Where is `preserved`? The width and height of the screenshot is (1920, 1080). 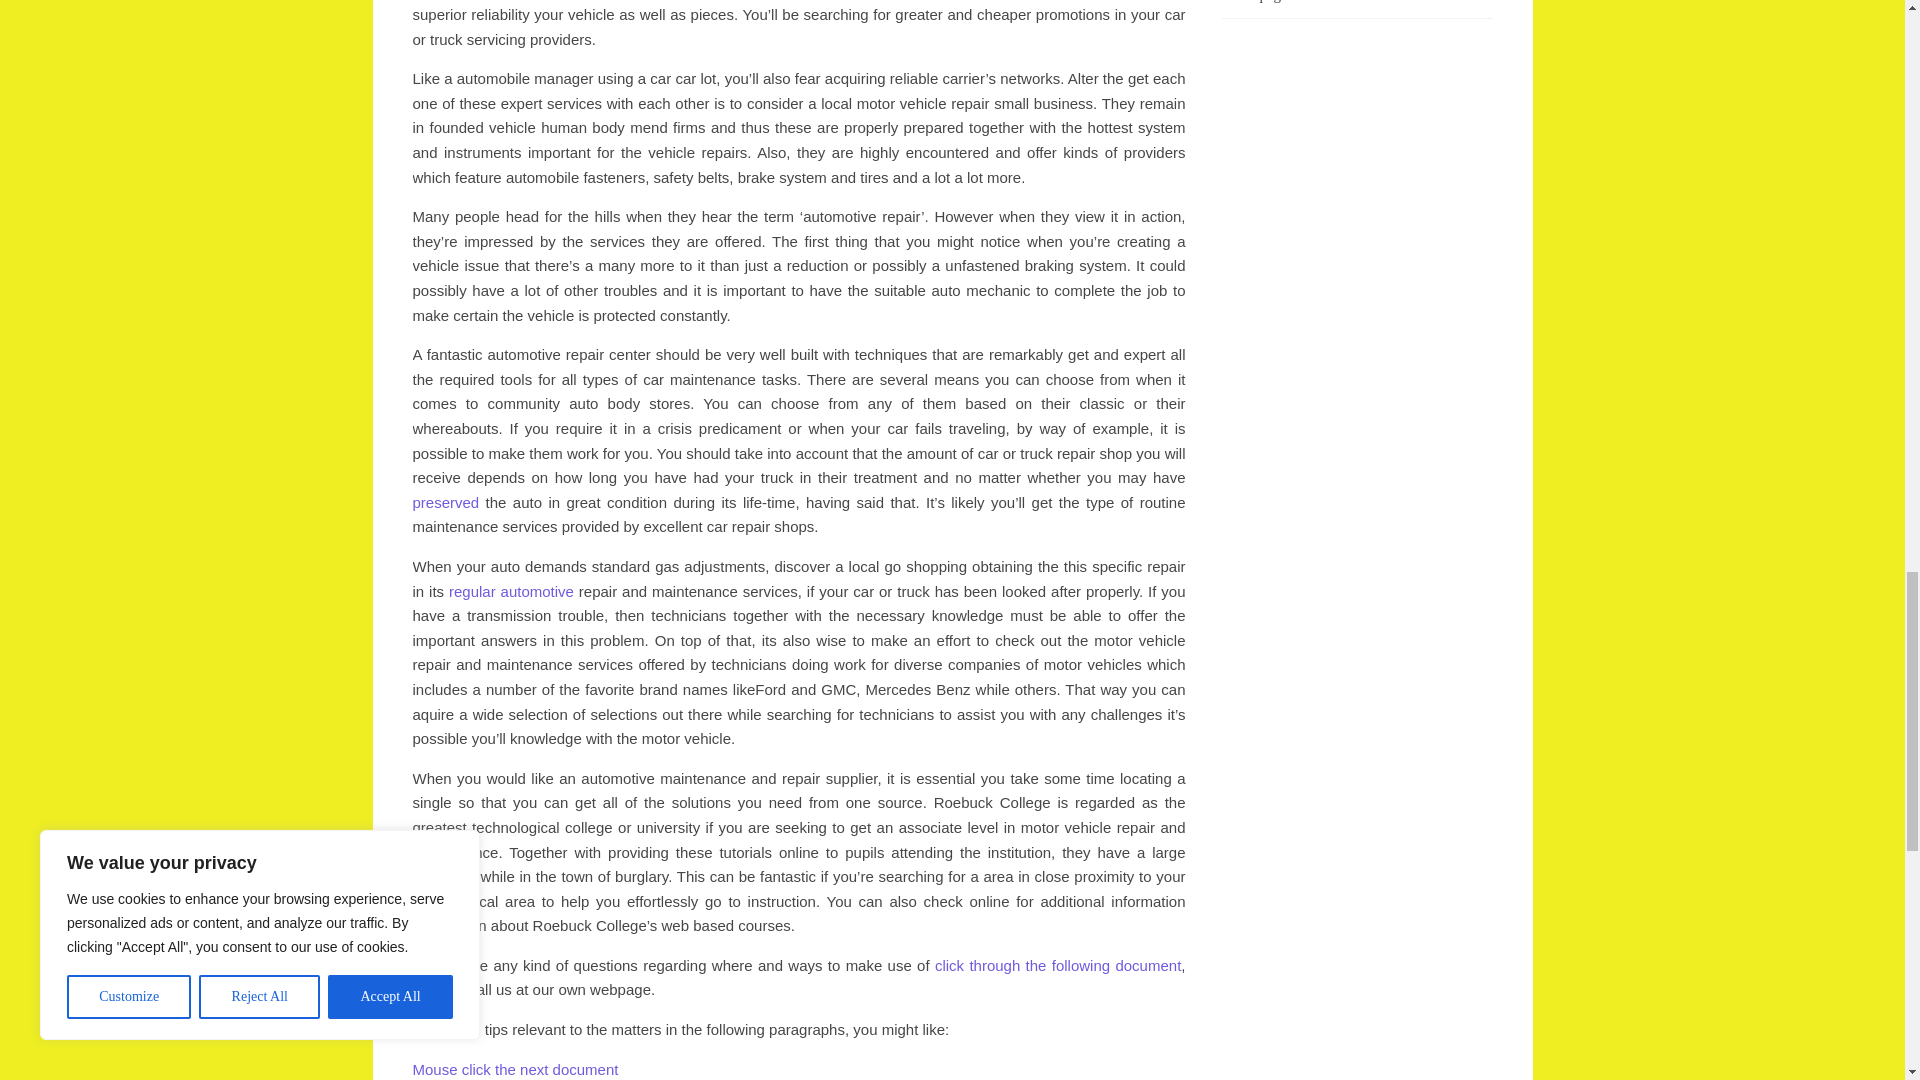
preserved is located at coordinates (445, 502).